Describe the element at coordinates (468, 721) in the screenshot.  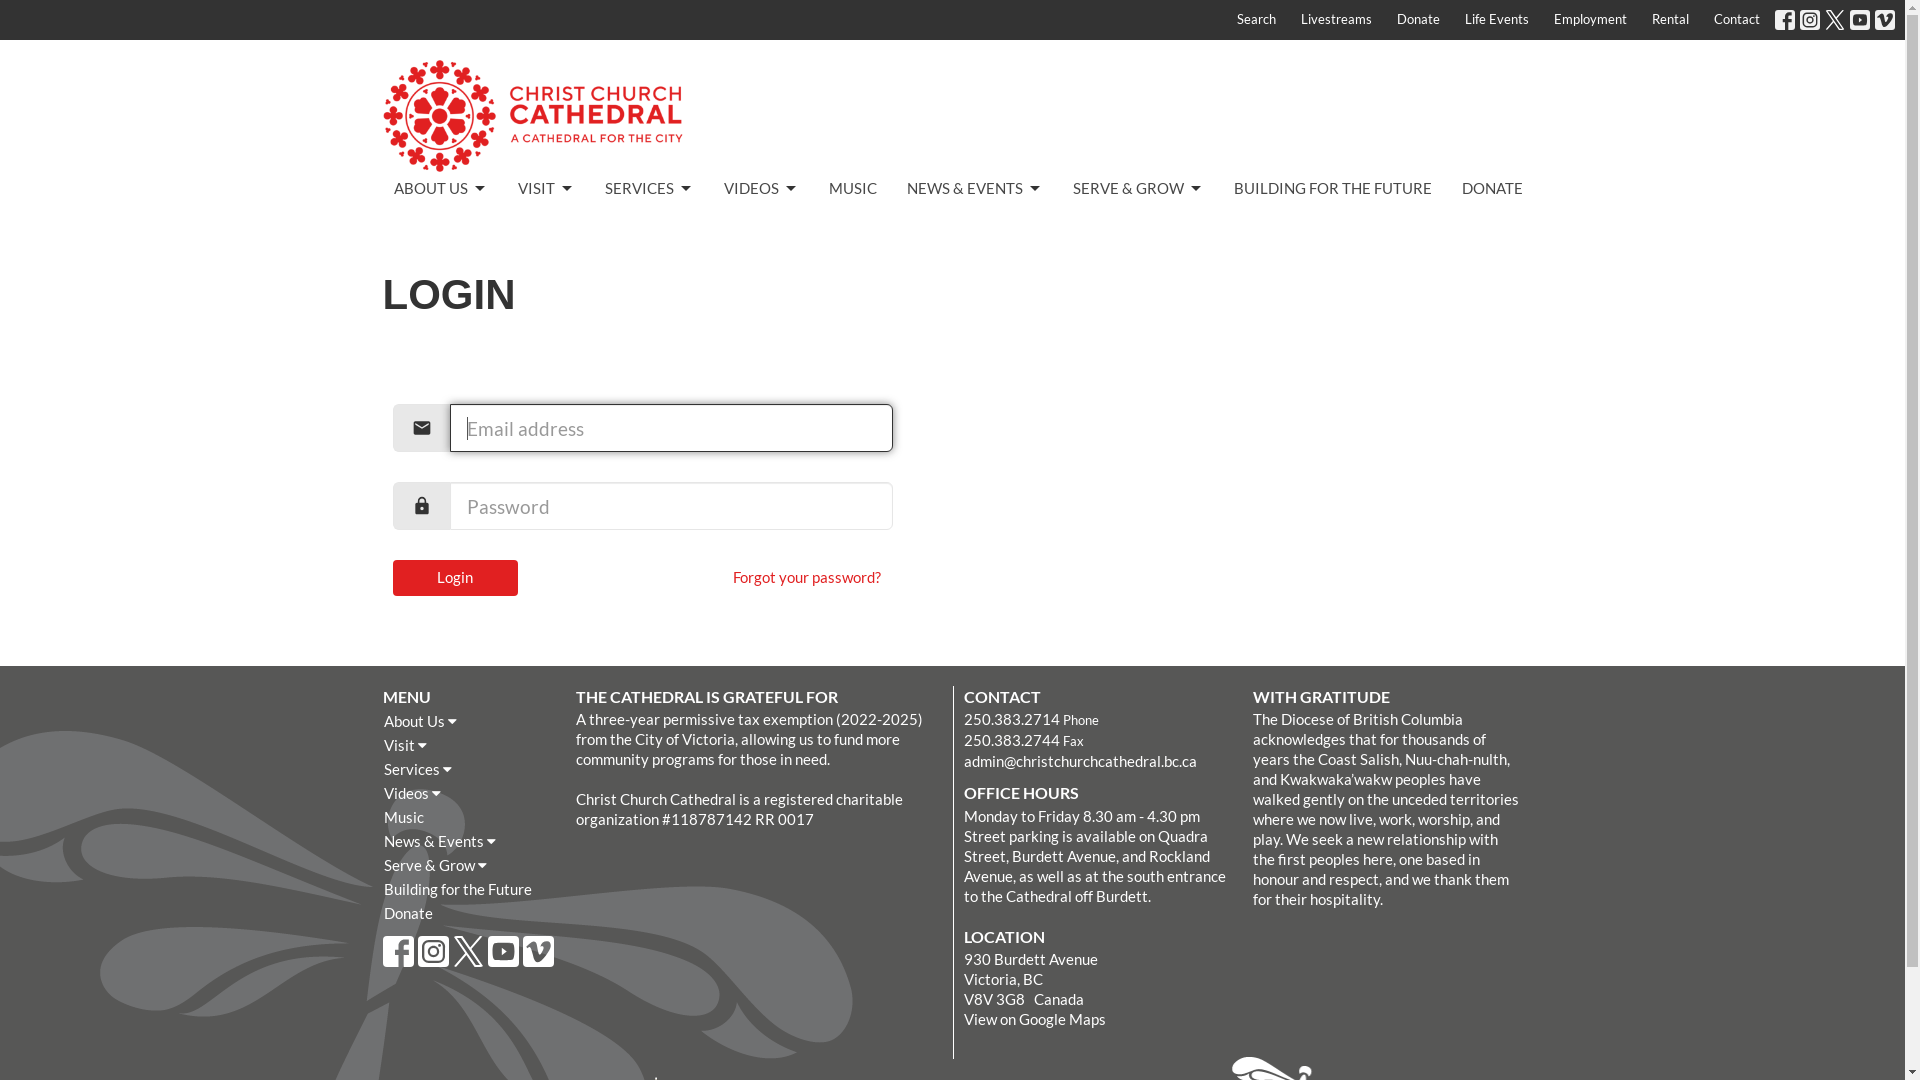
I see `About Us` at that location.